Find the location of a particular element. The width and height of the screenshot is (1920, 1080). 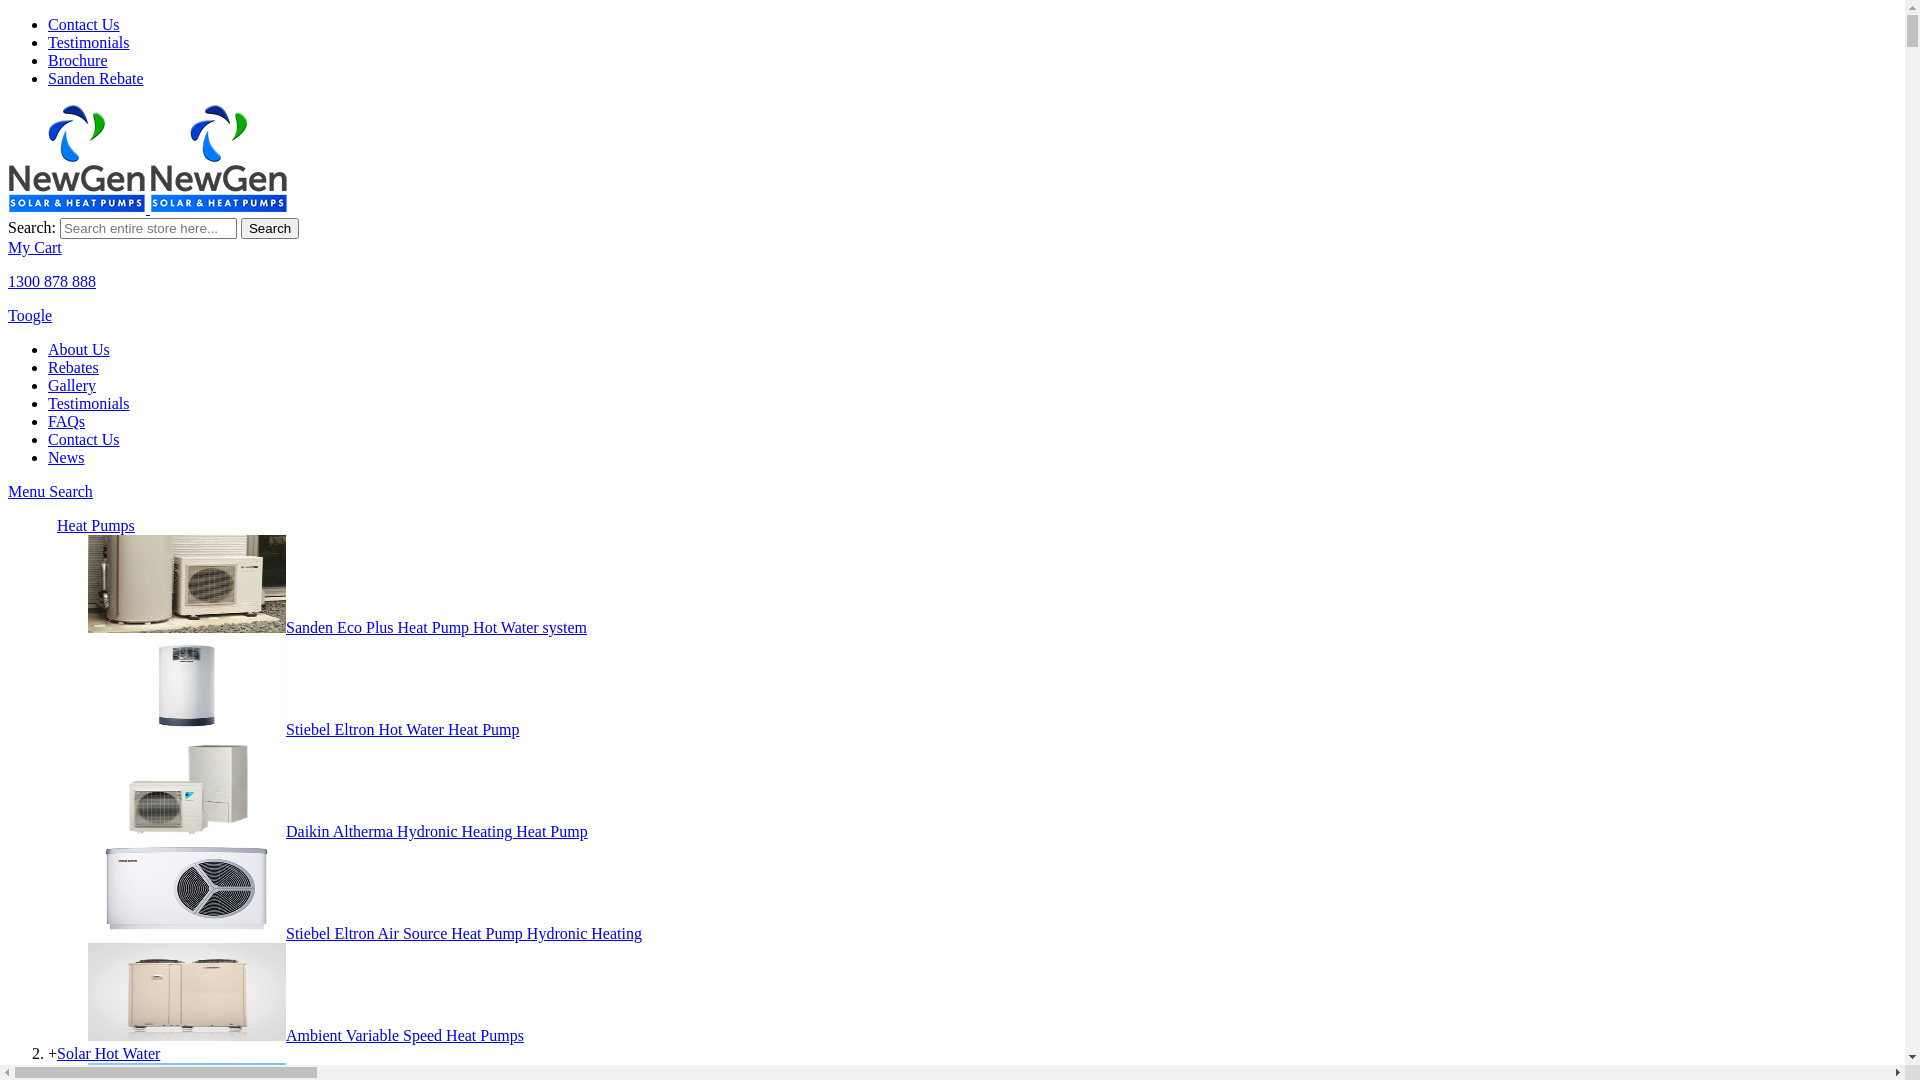

Gallery is located at coordinates (72, 386).